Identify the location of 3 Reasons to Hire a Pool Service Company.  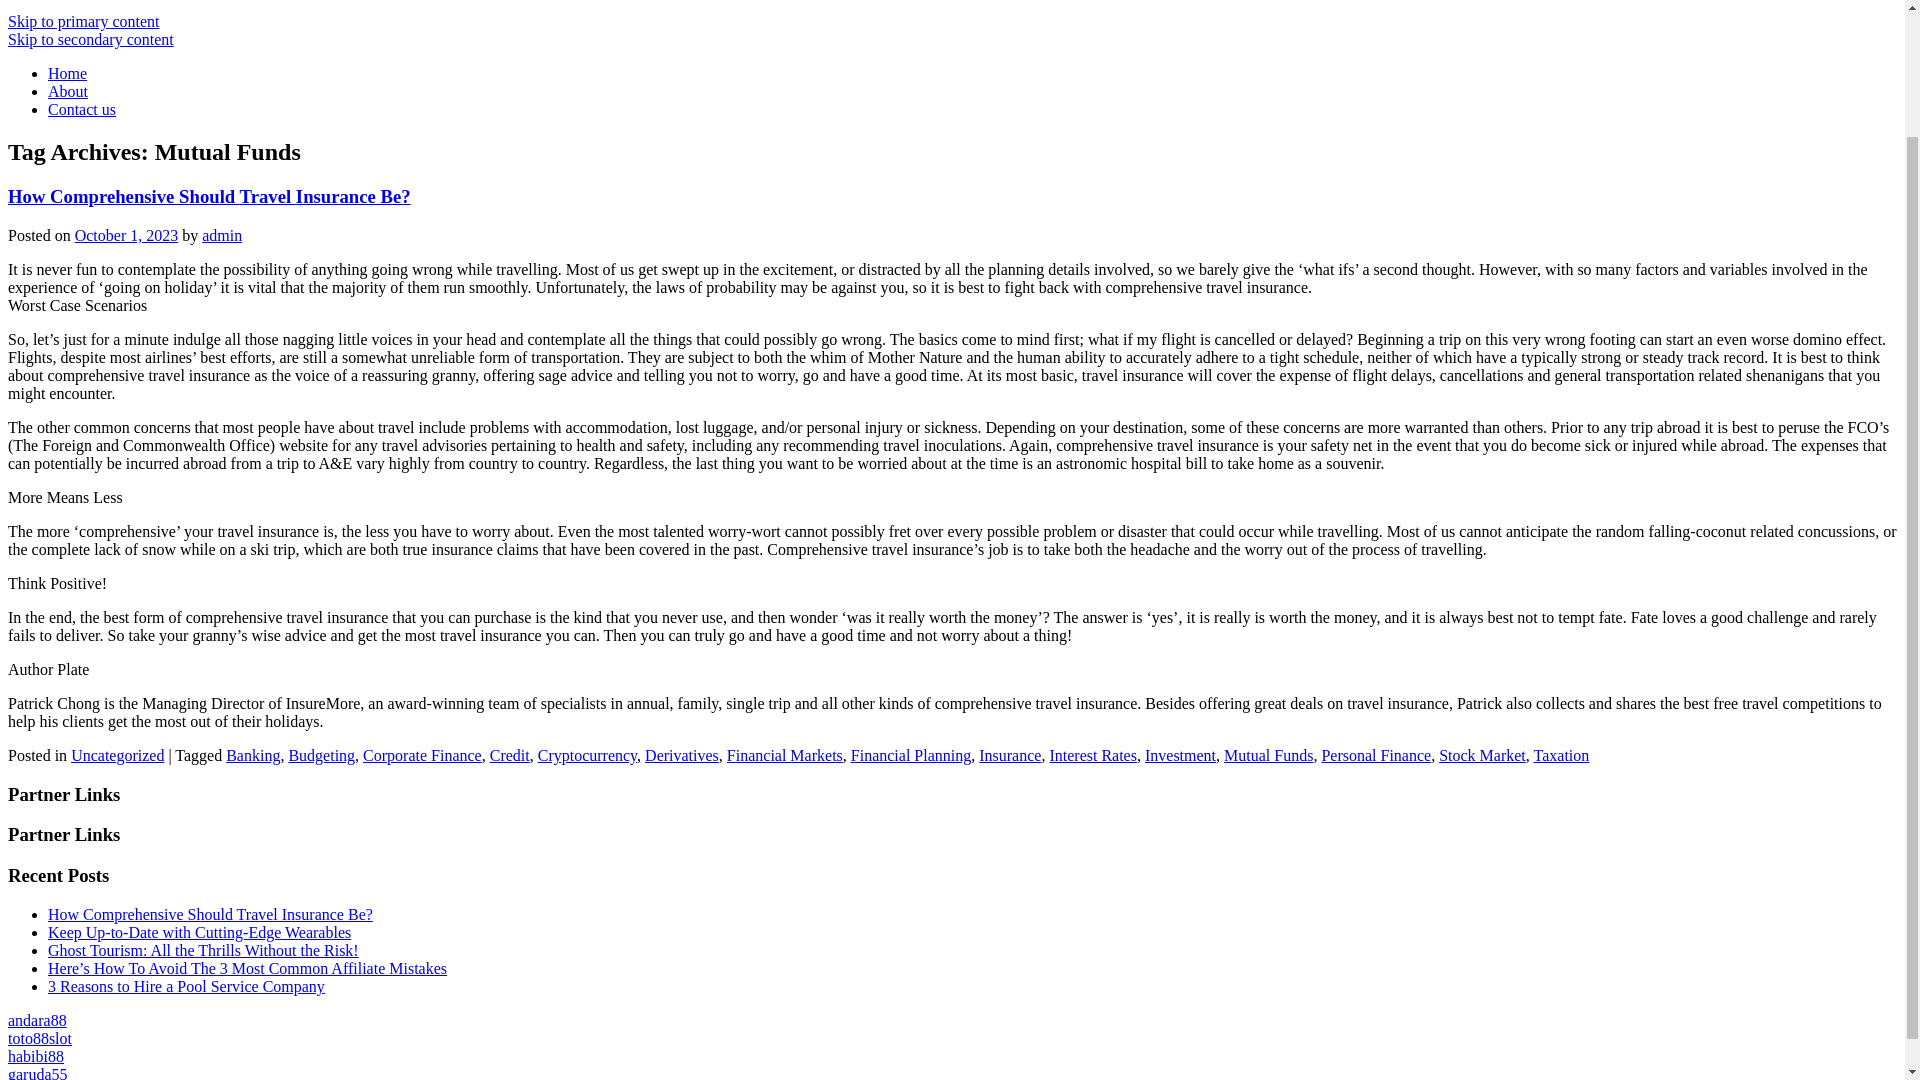
(186, 986).